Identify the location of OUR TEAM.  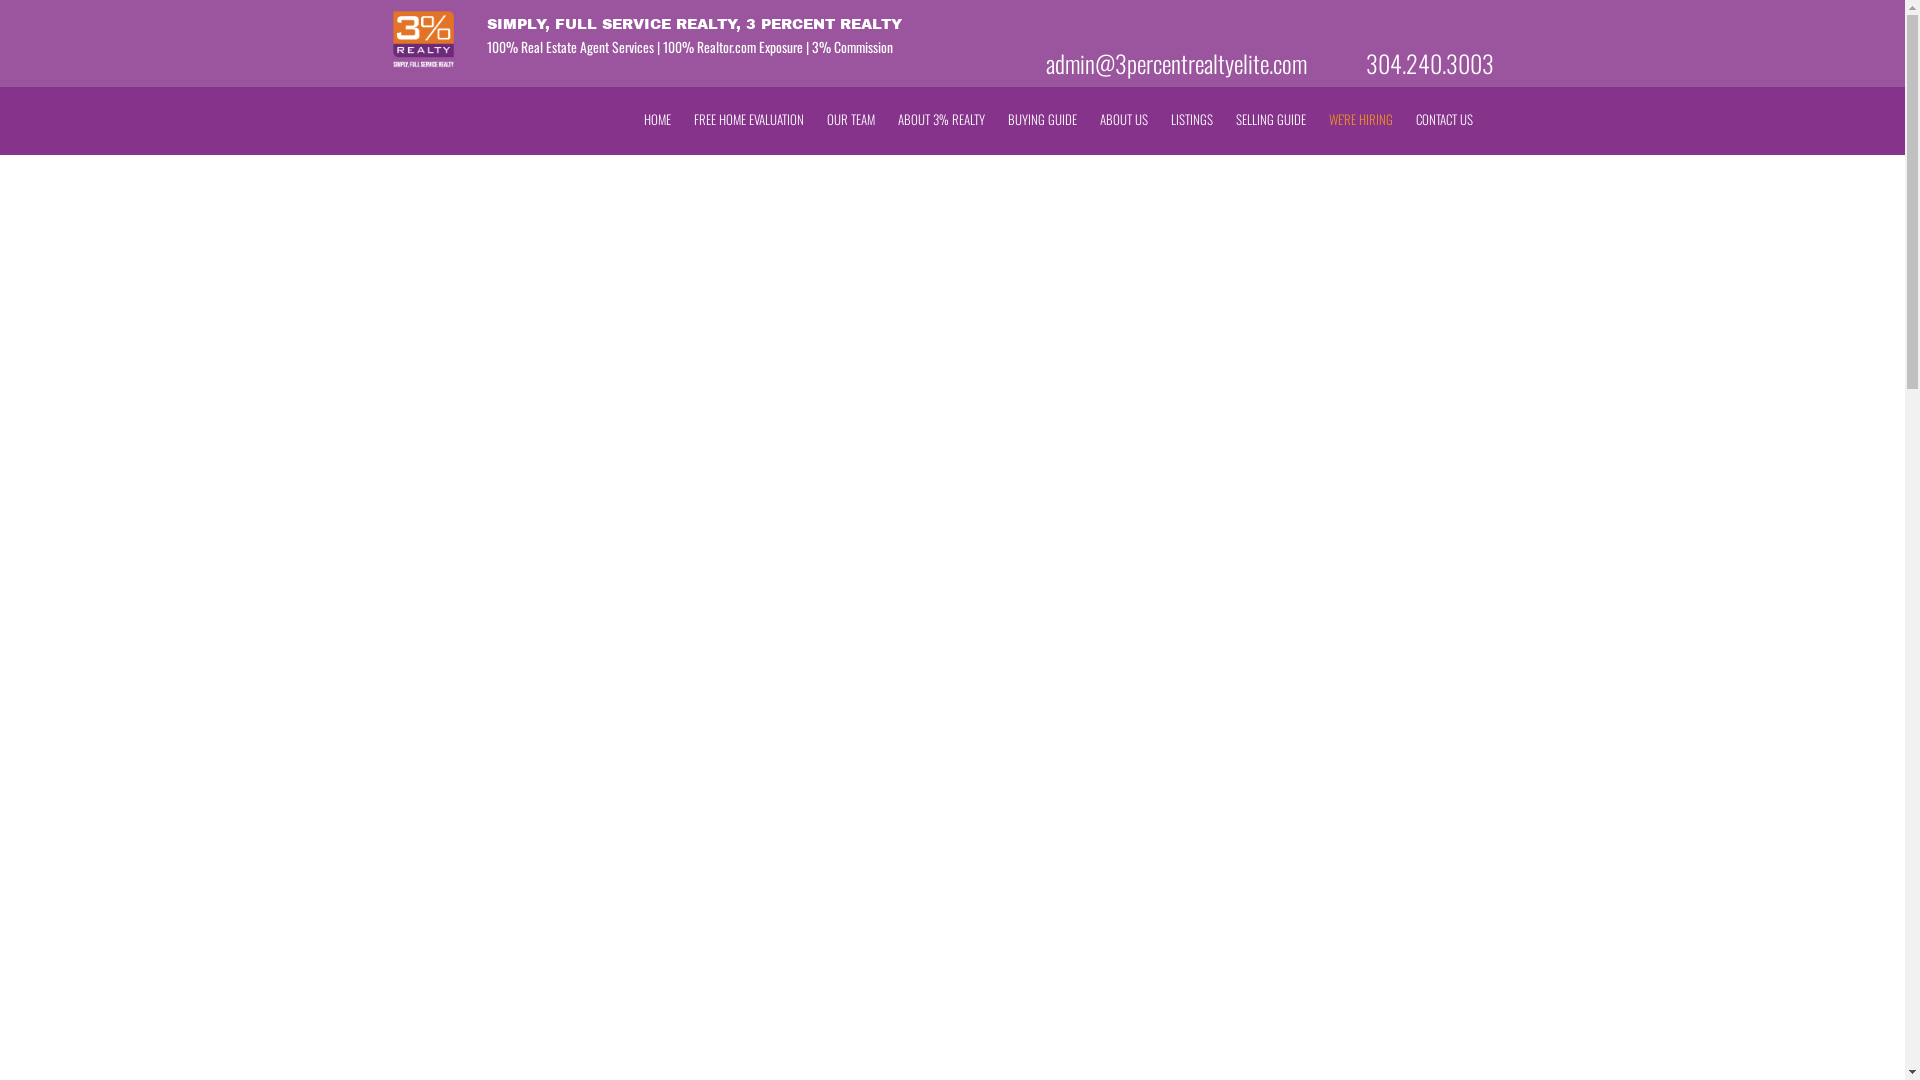
(850, 120).